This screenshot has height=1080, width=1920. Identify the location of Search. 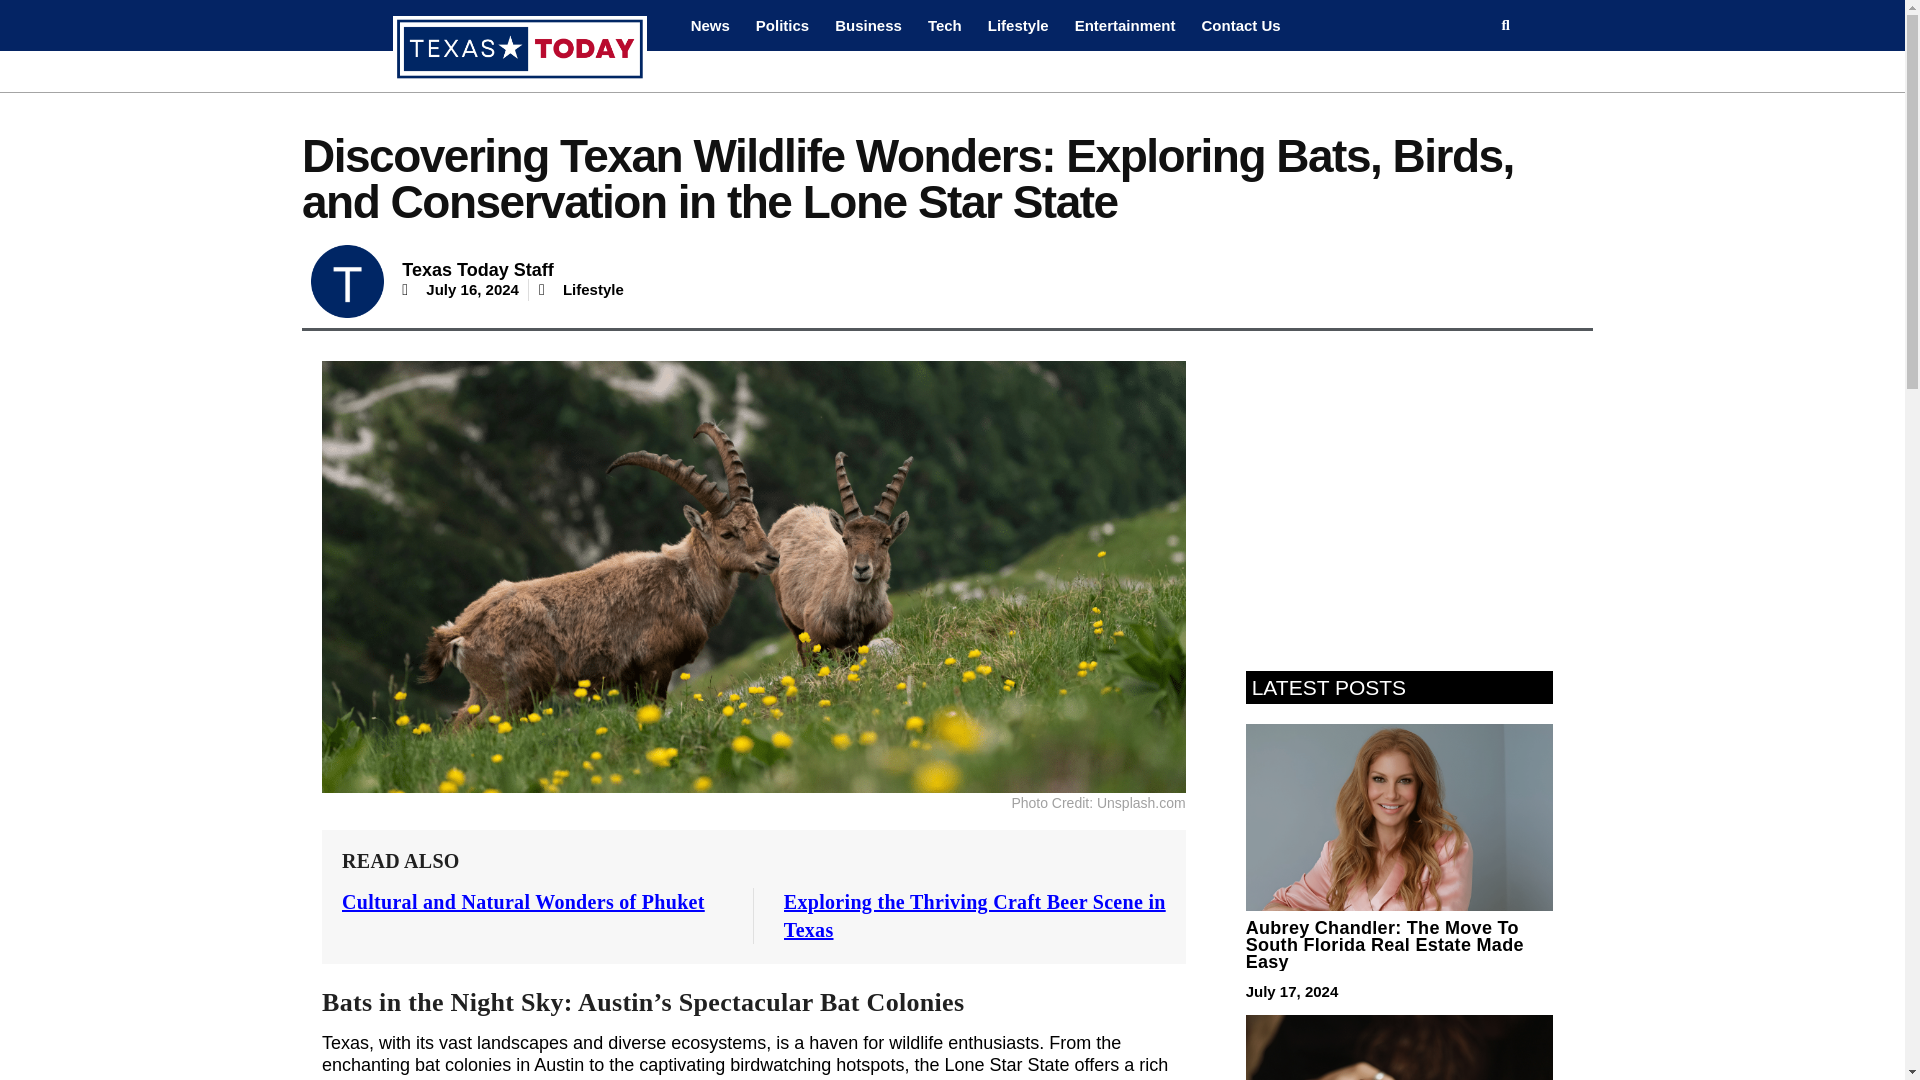
(1498, 25).